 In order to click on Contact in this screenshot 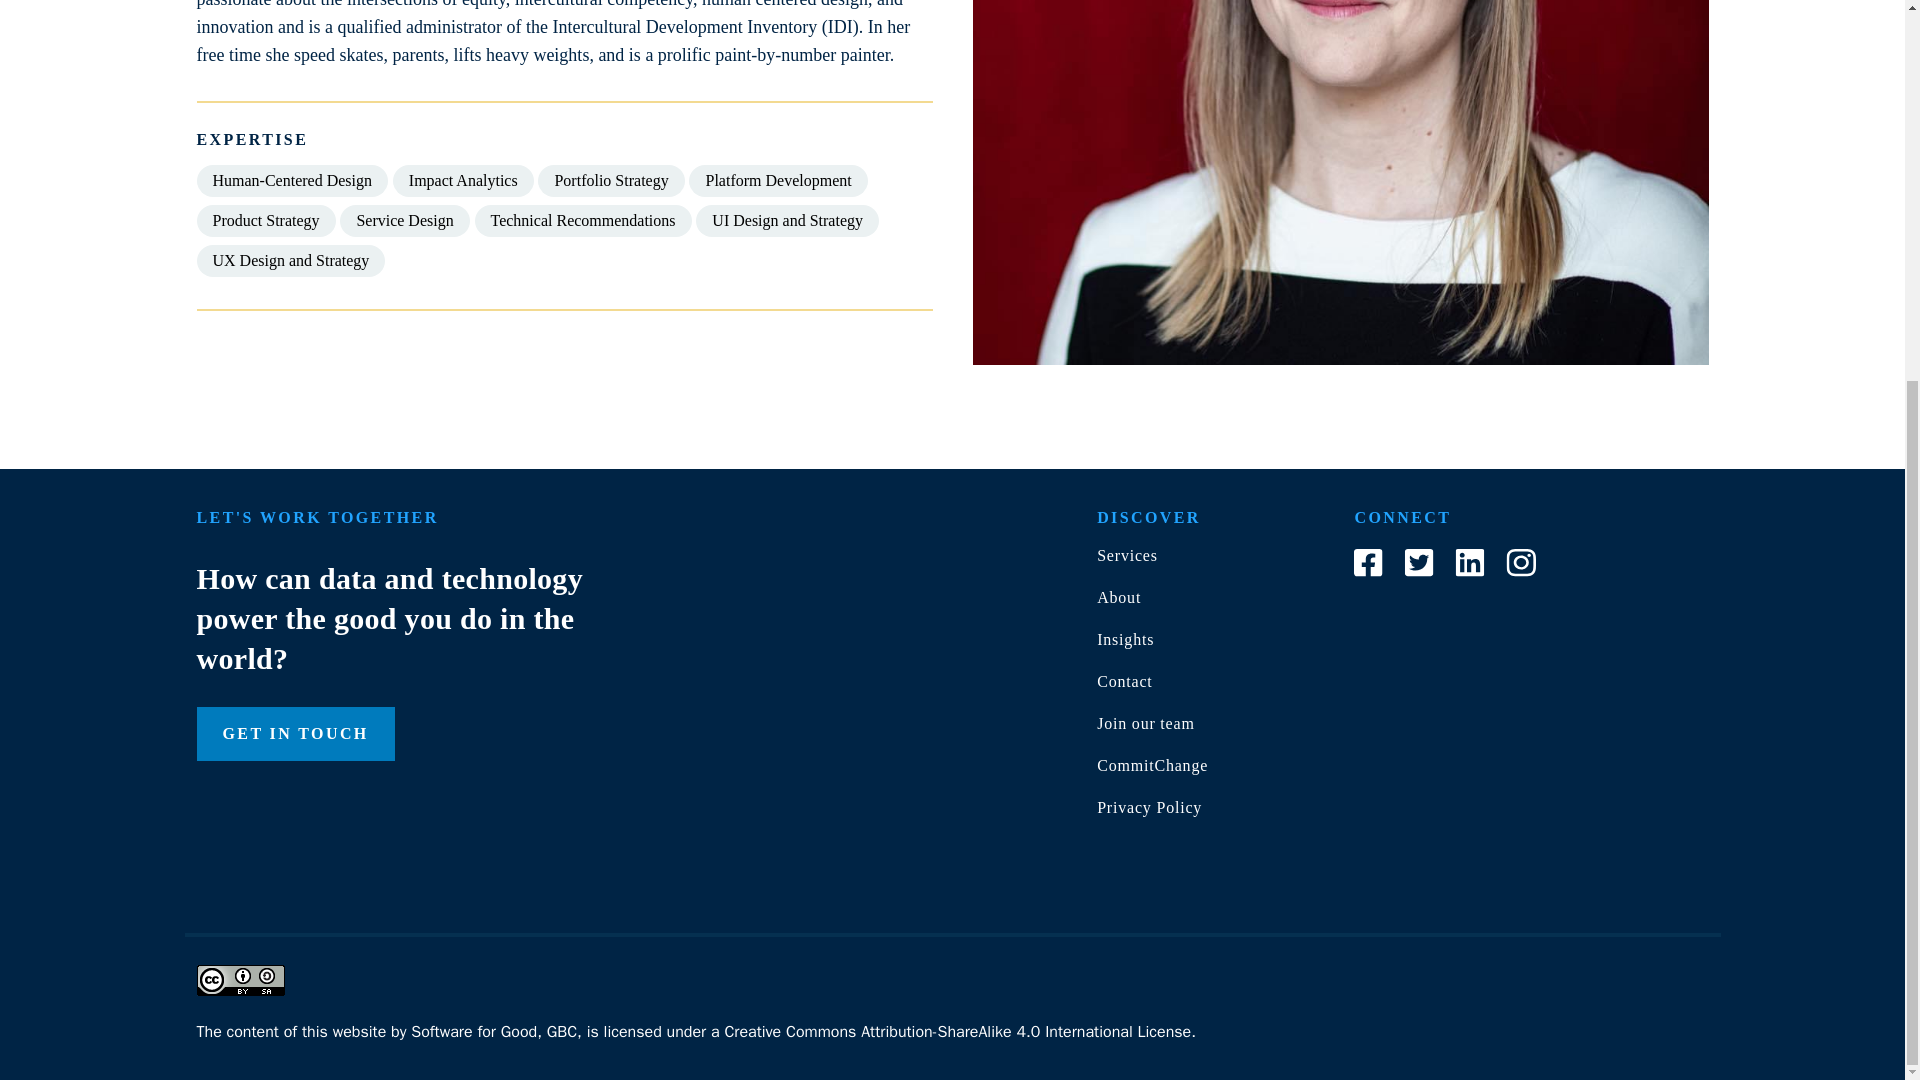, I will do `click(1124, 681)`.